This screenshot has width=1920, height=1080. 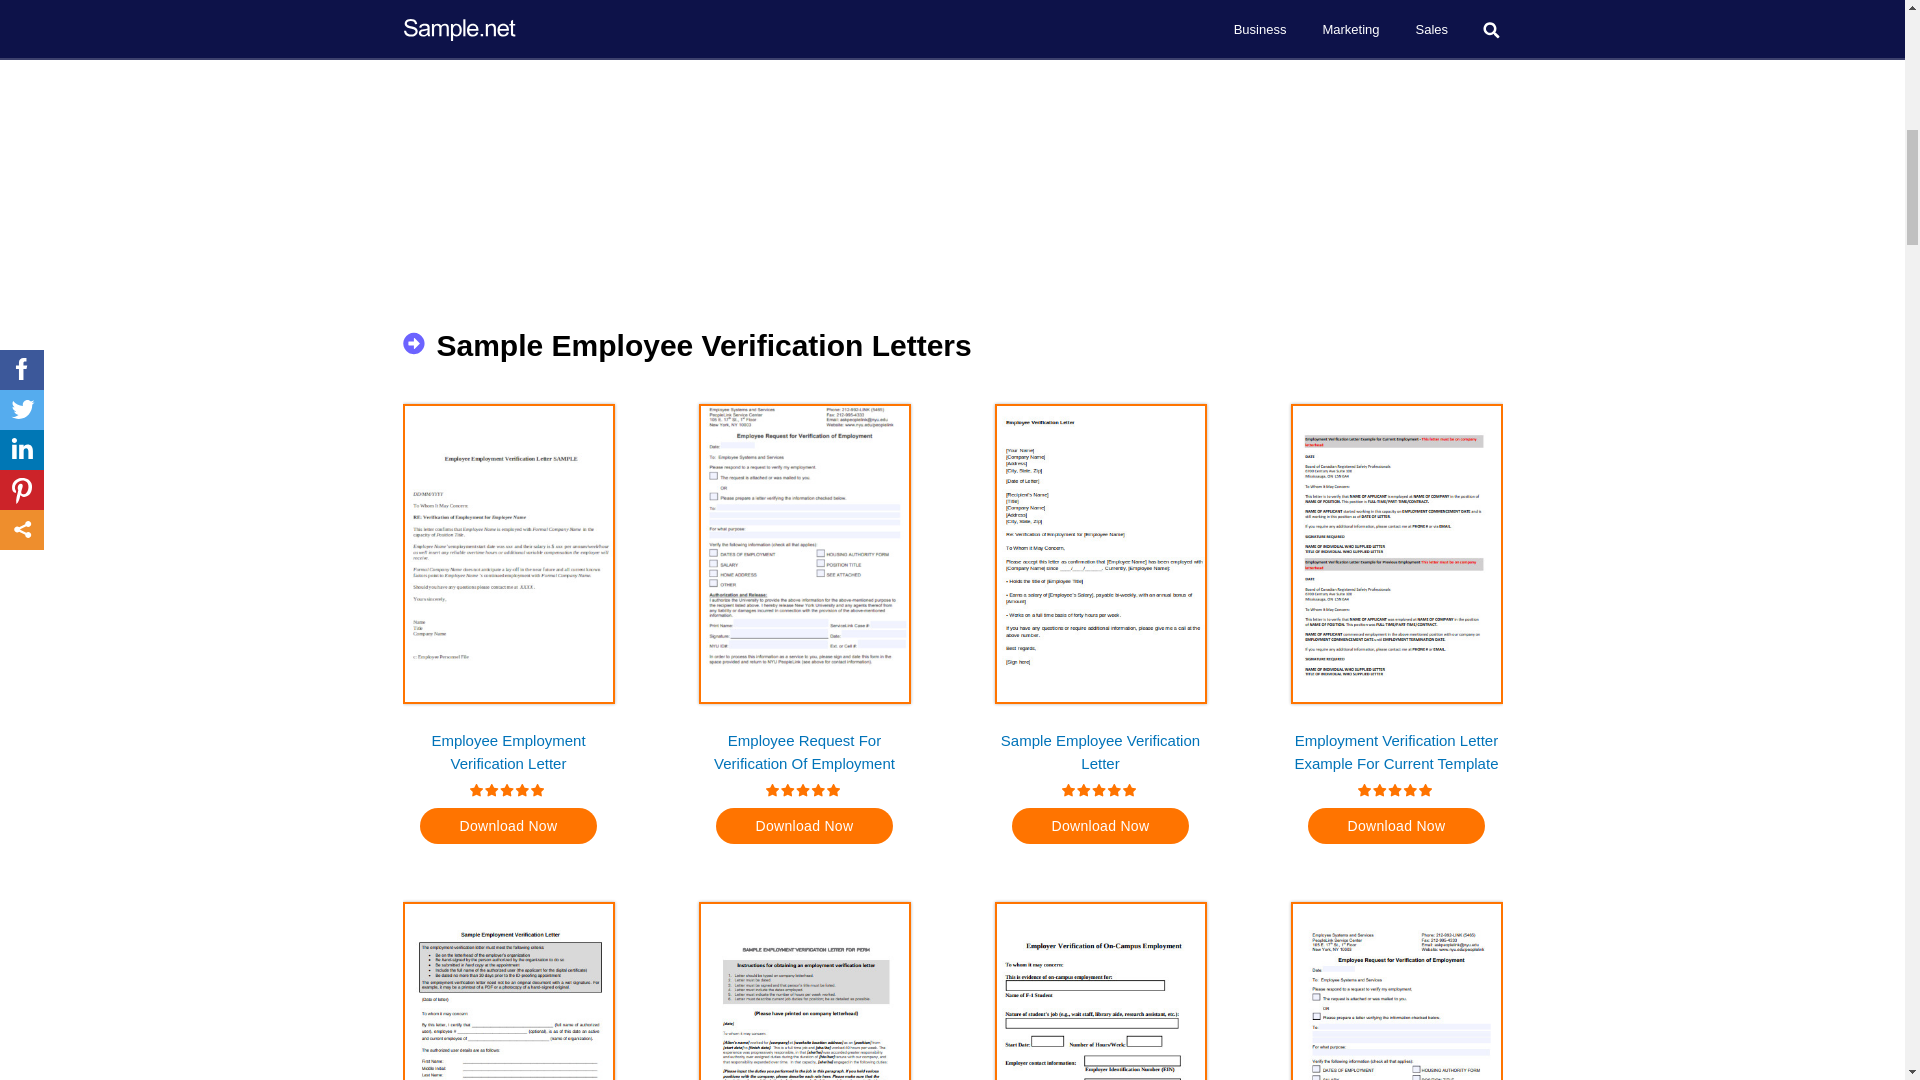 I want to click on Download Now, so click(x=508, y=825).